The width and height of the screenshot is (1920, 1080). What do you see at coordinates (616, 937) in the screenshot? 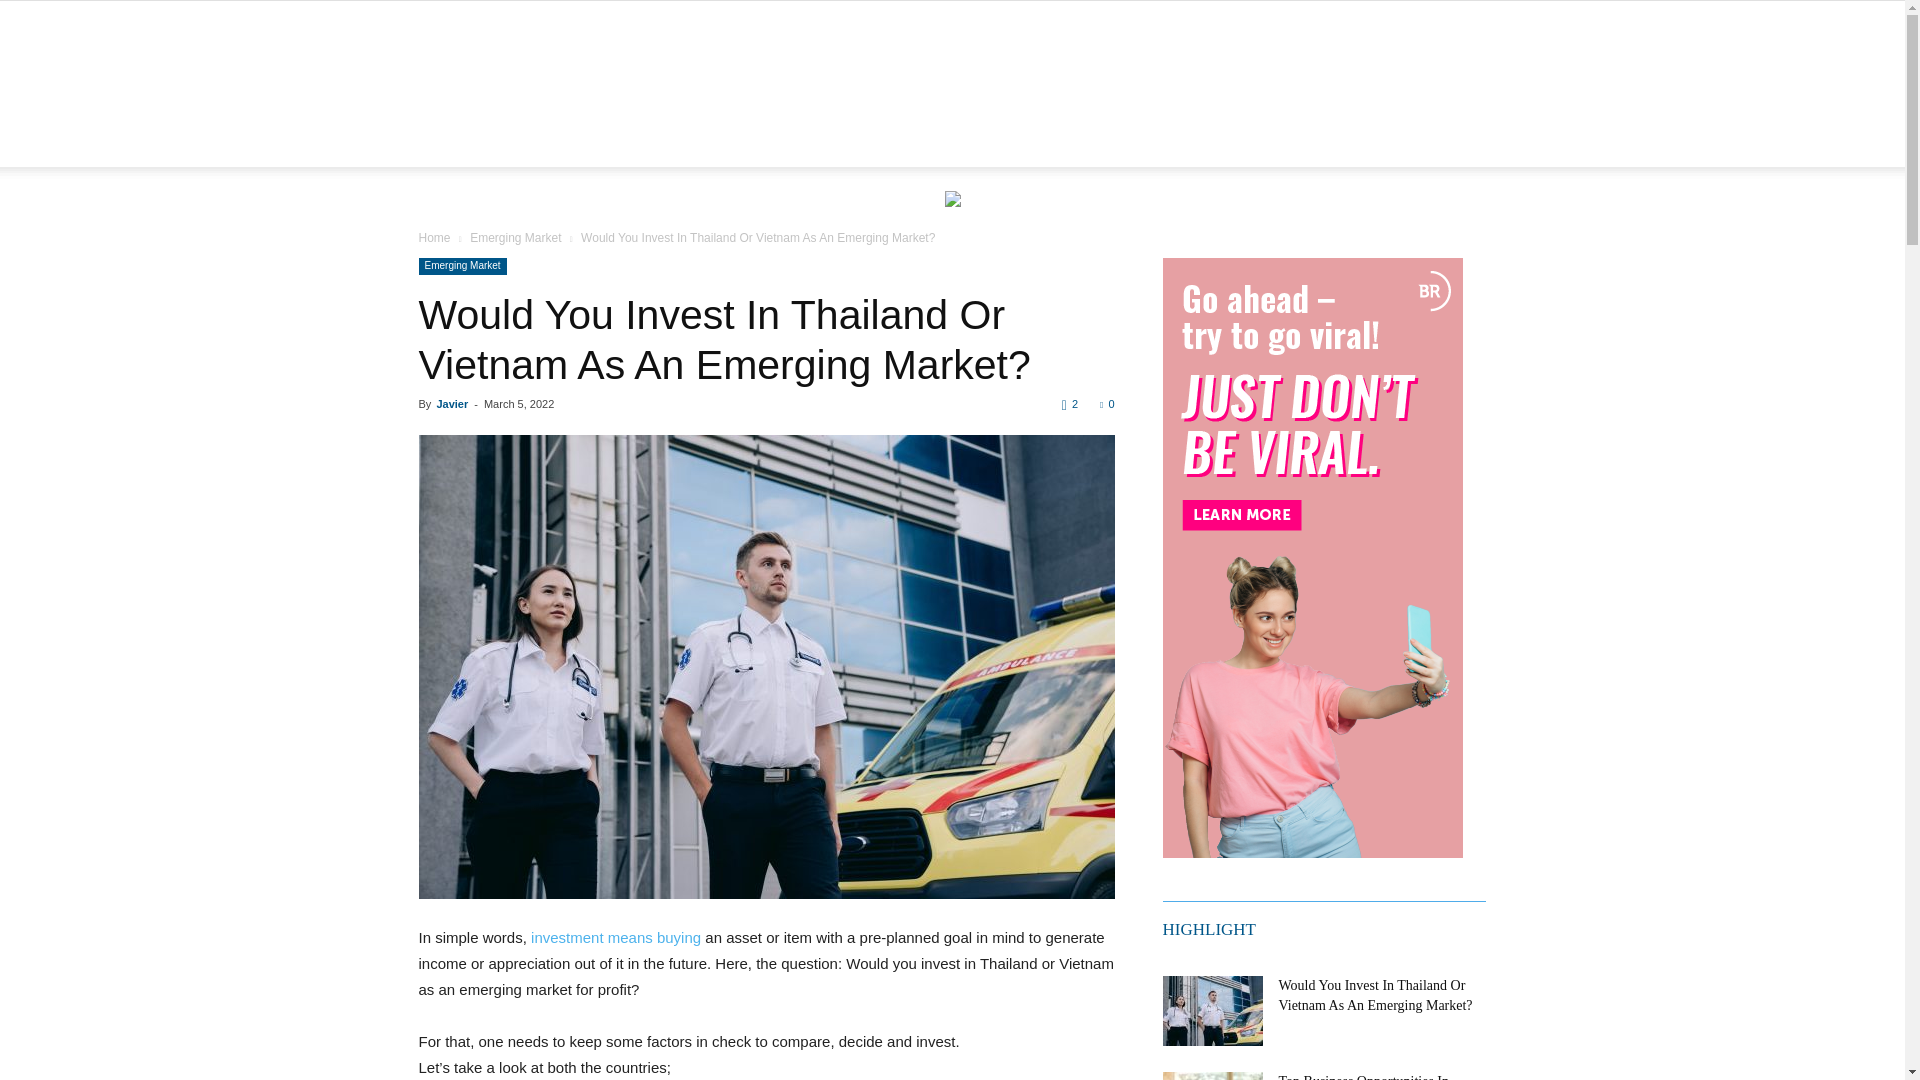
I see `investment means buying` at bounding box center [616, 937].